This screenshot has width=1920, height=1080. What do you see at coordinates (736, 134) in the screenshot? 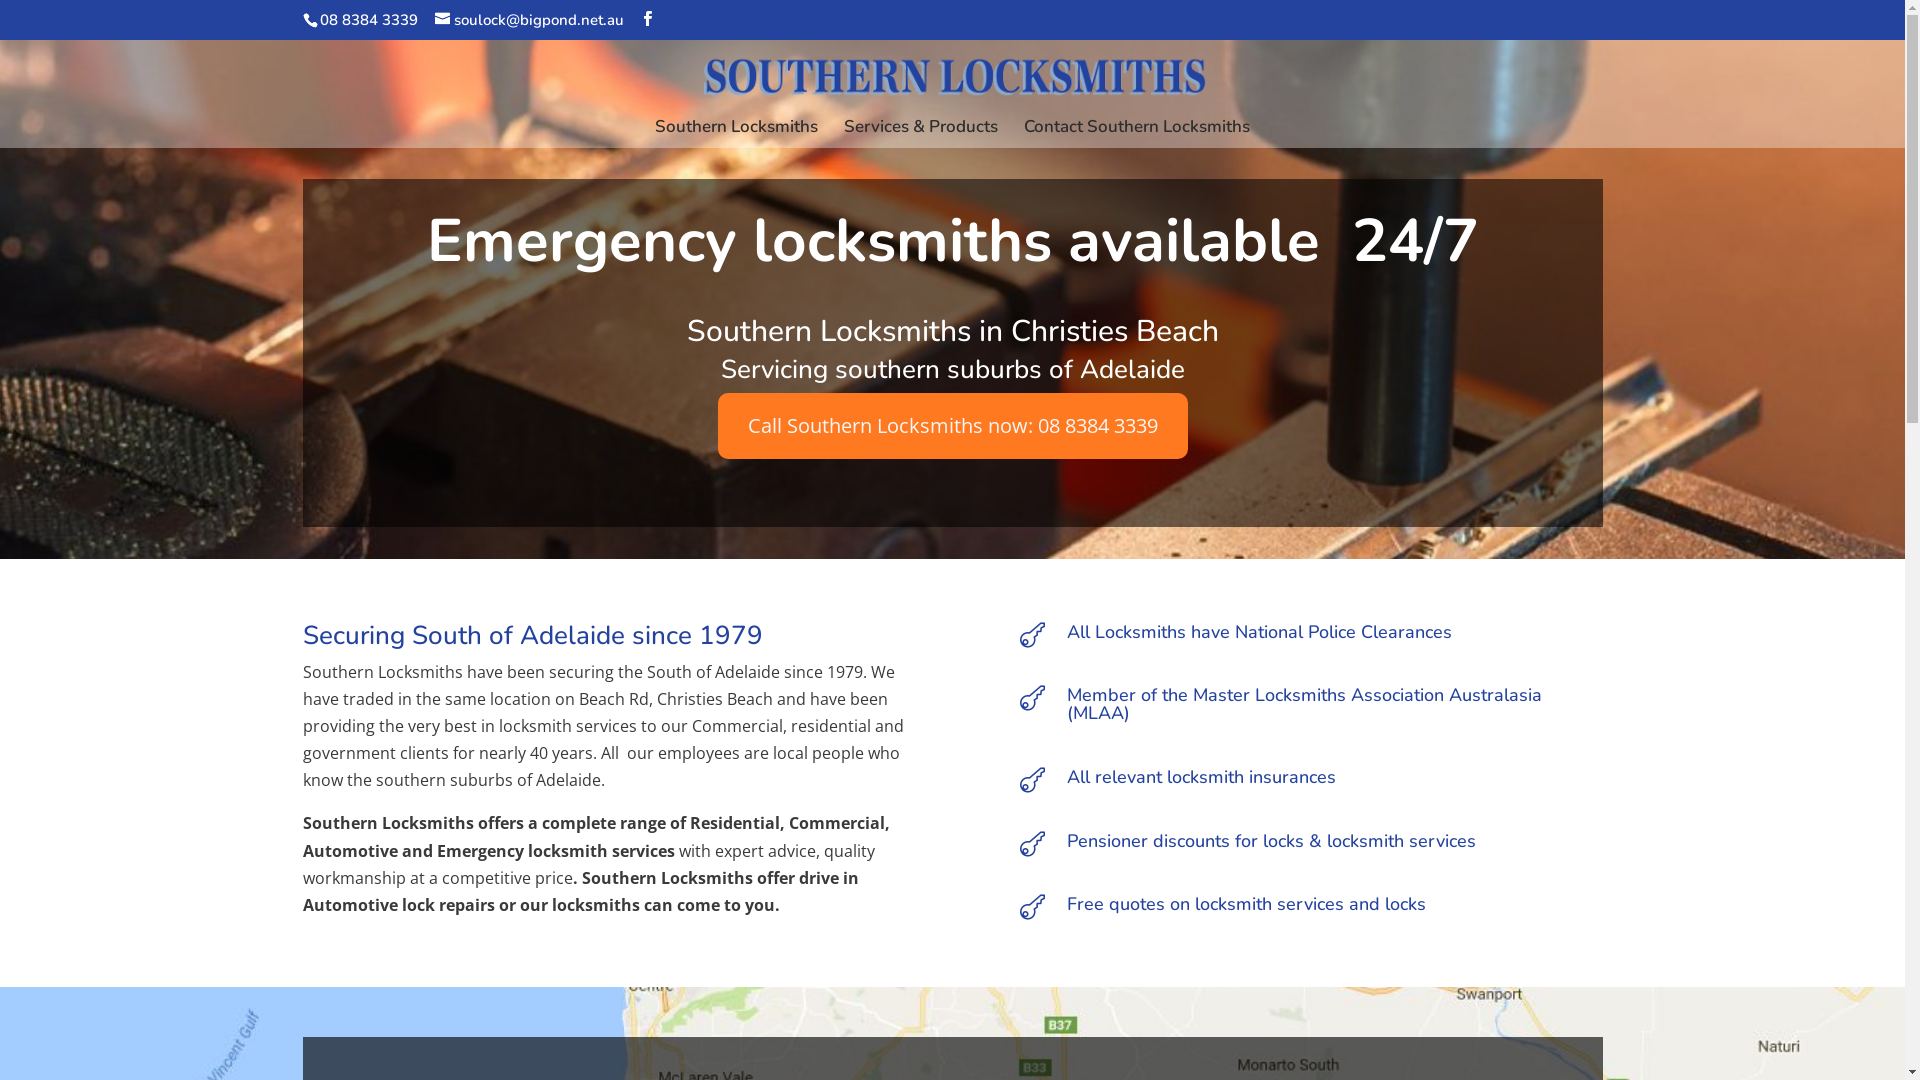
I see `Southern Locksmiths` at bounding box center [736, 134].